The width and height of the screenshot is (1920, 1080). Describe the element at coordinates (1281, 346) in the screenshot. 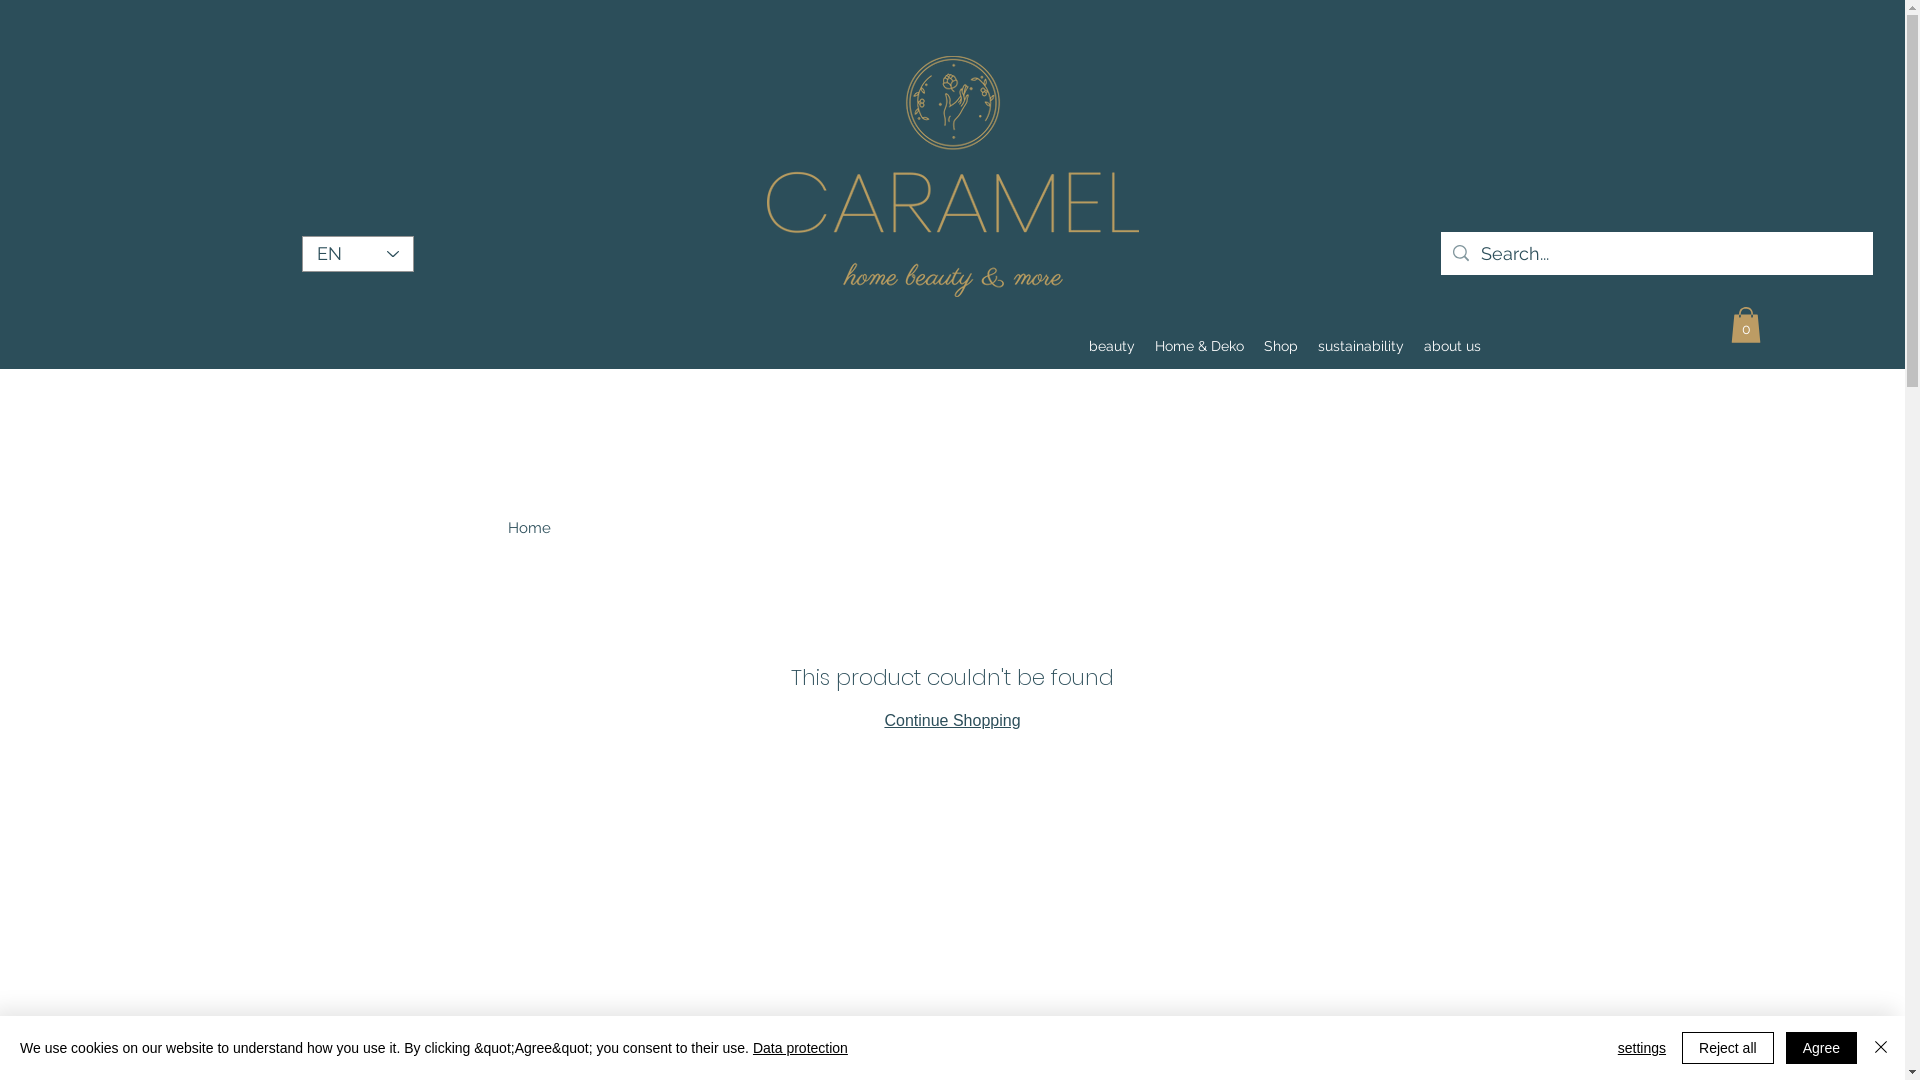

I see `Shop` at that location.